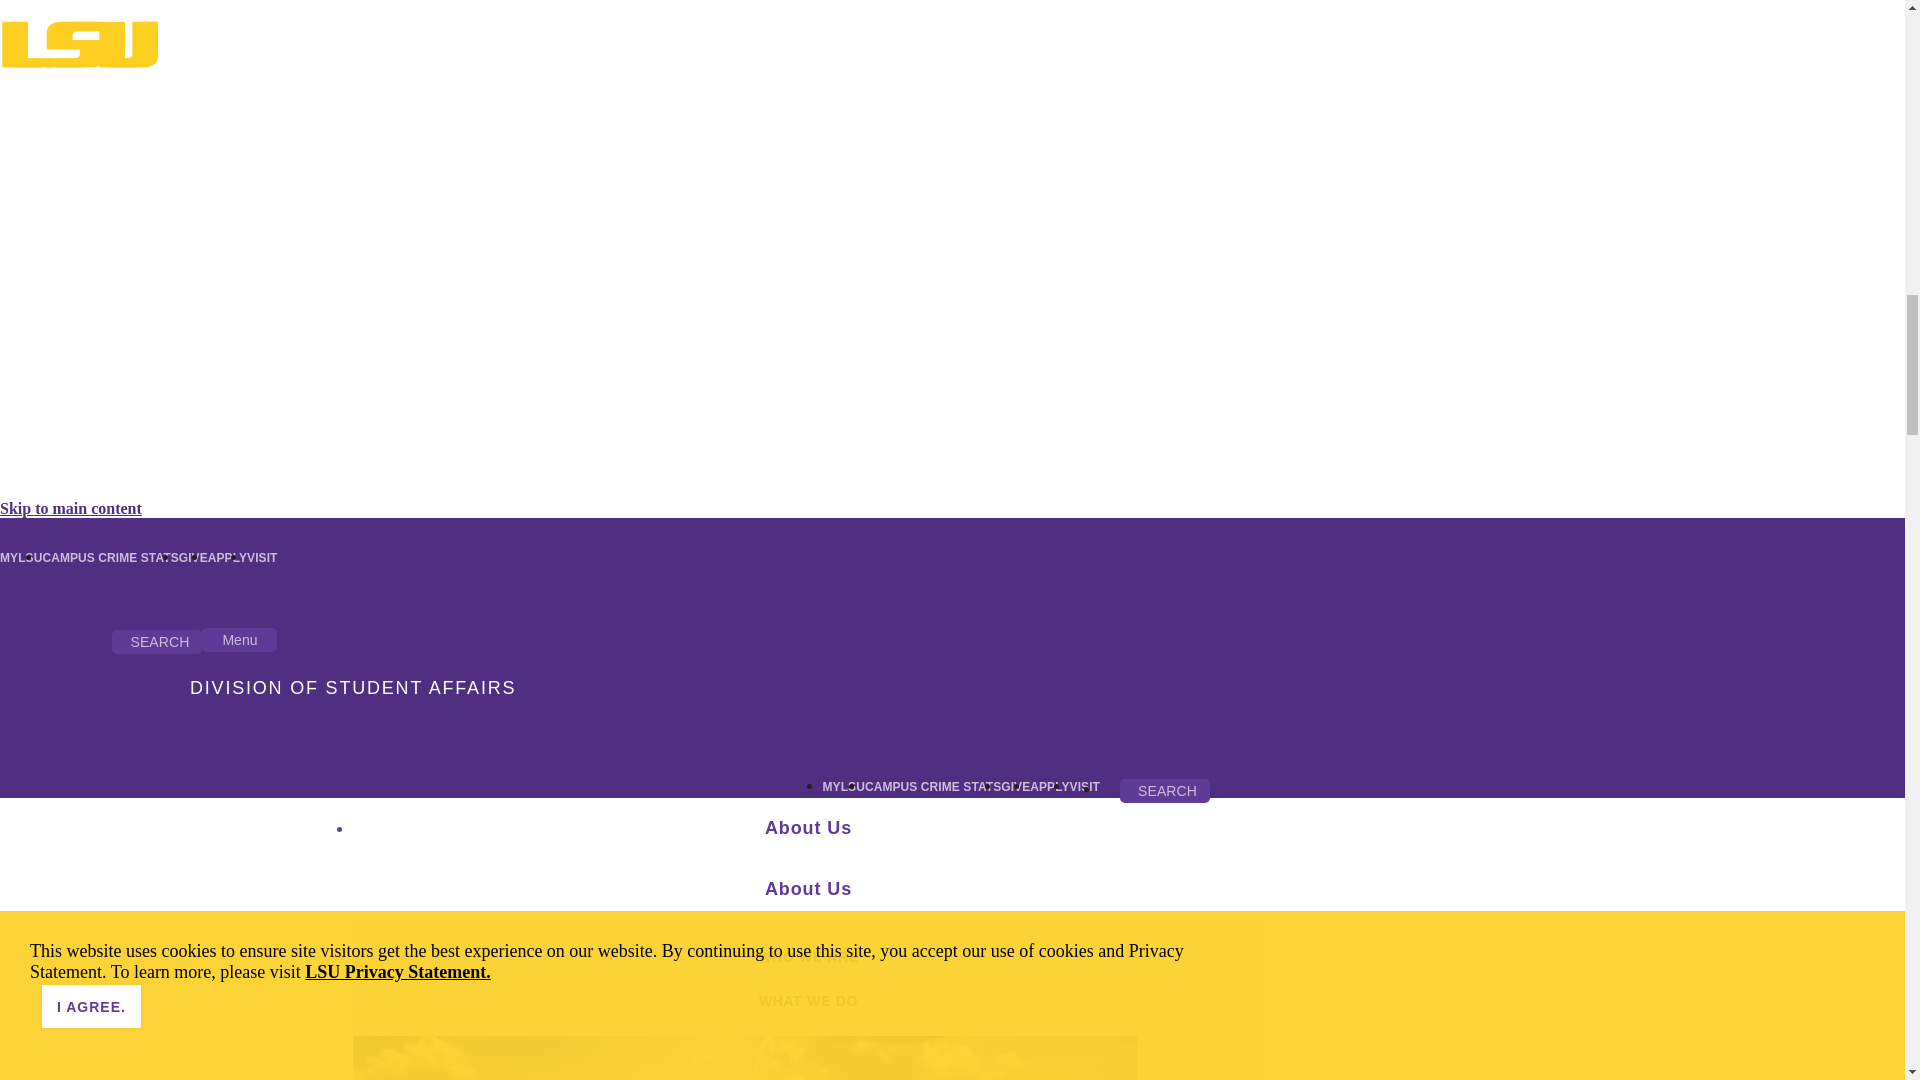  What do you see at coordinates (71, 508) in the screenshot?
I see `Skip to main content` at bounding box center [71, 508].